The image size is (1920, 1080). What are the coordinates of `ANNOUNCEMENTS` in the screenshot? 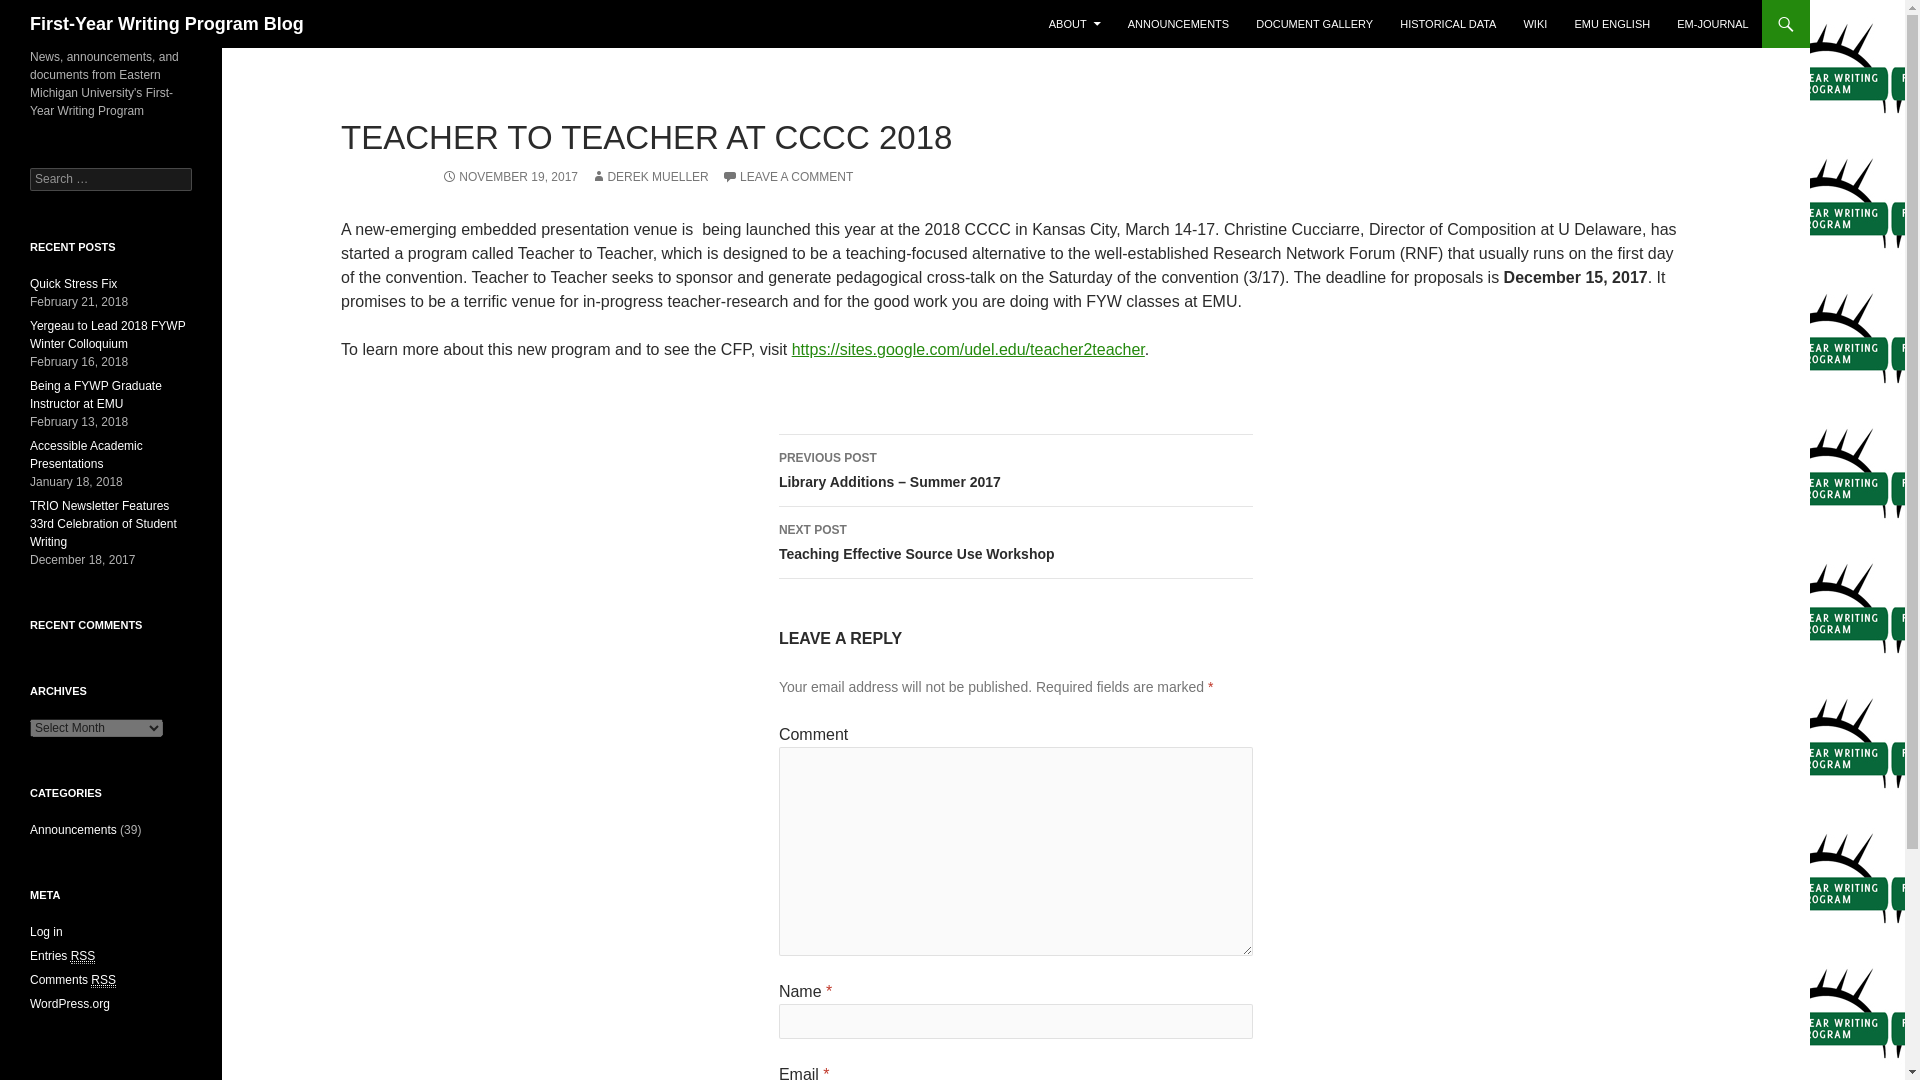 It's located at (1178, 24).